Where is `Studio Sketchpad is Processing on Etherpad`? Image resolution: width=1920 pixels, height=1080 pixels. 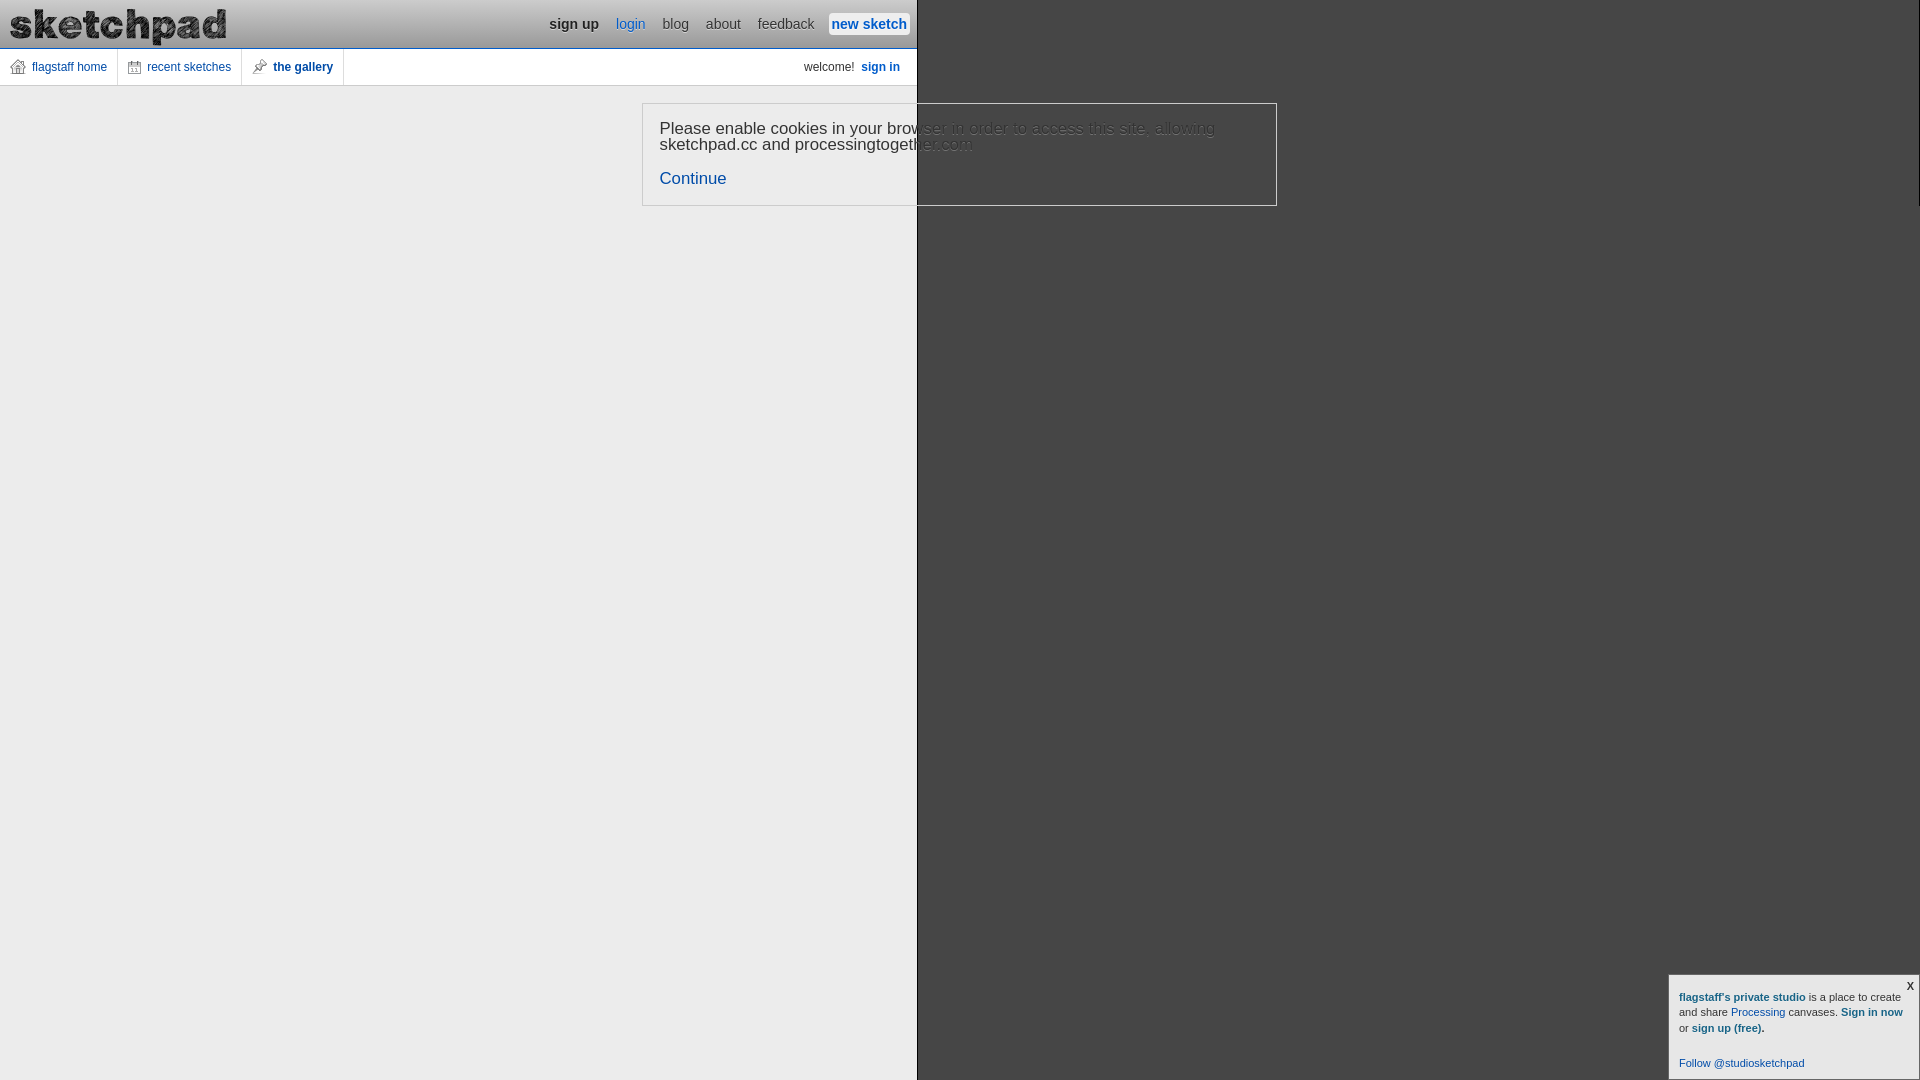 Studio Sketchpad is Processing on Etherpad is located at coordinates (119, 24).